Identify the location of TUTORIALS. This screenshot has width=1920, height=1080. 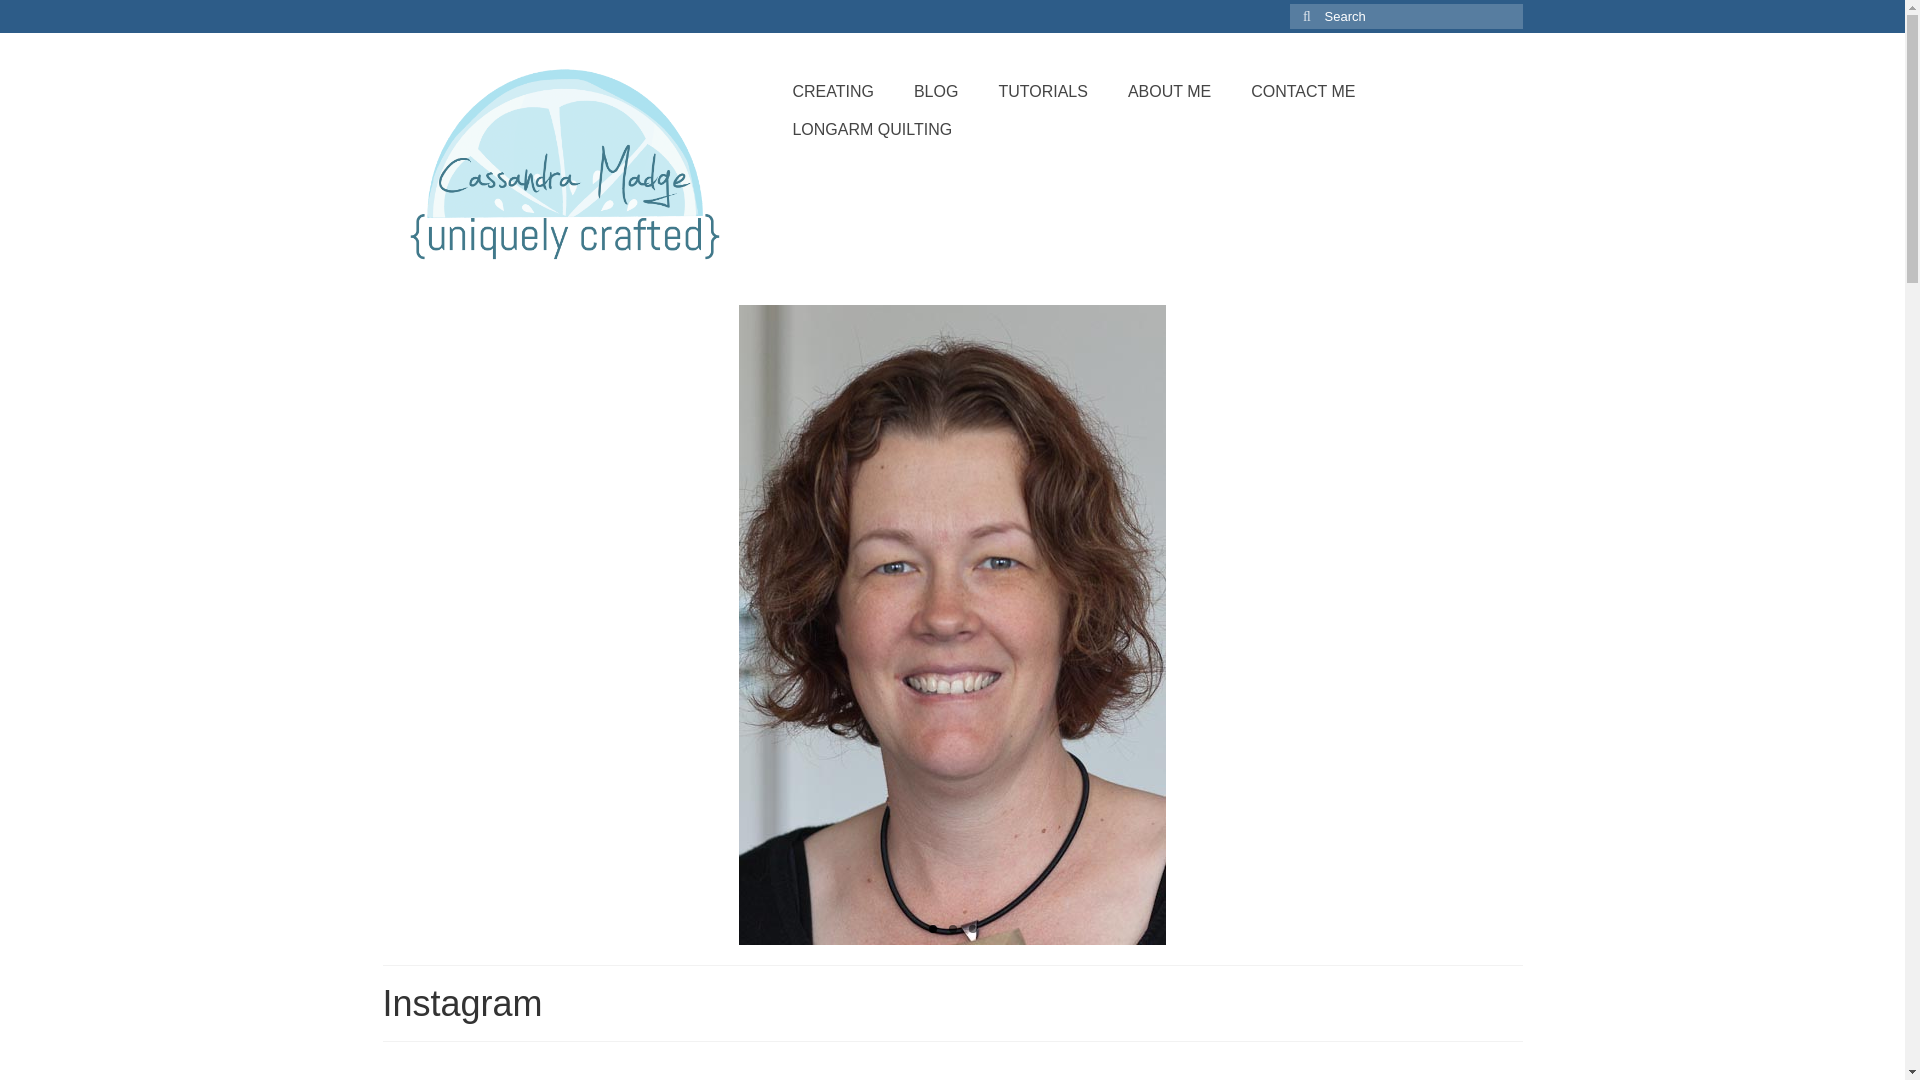
(1042, 92).